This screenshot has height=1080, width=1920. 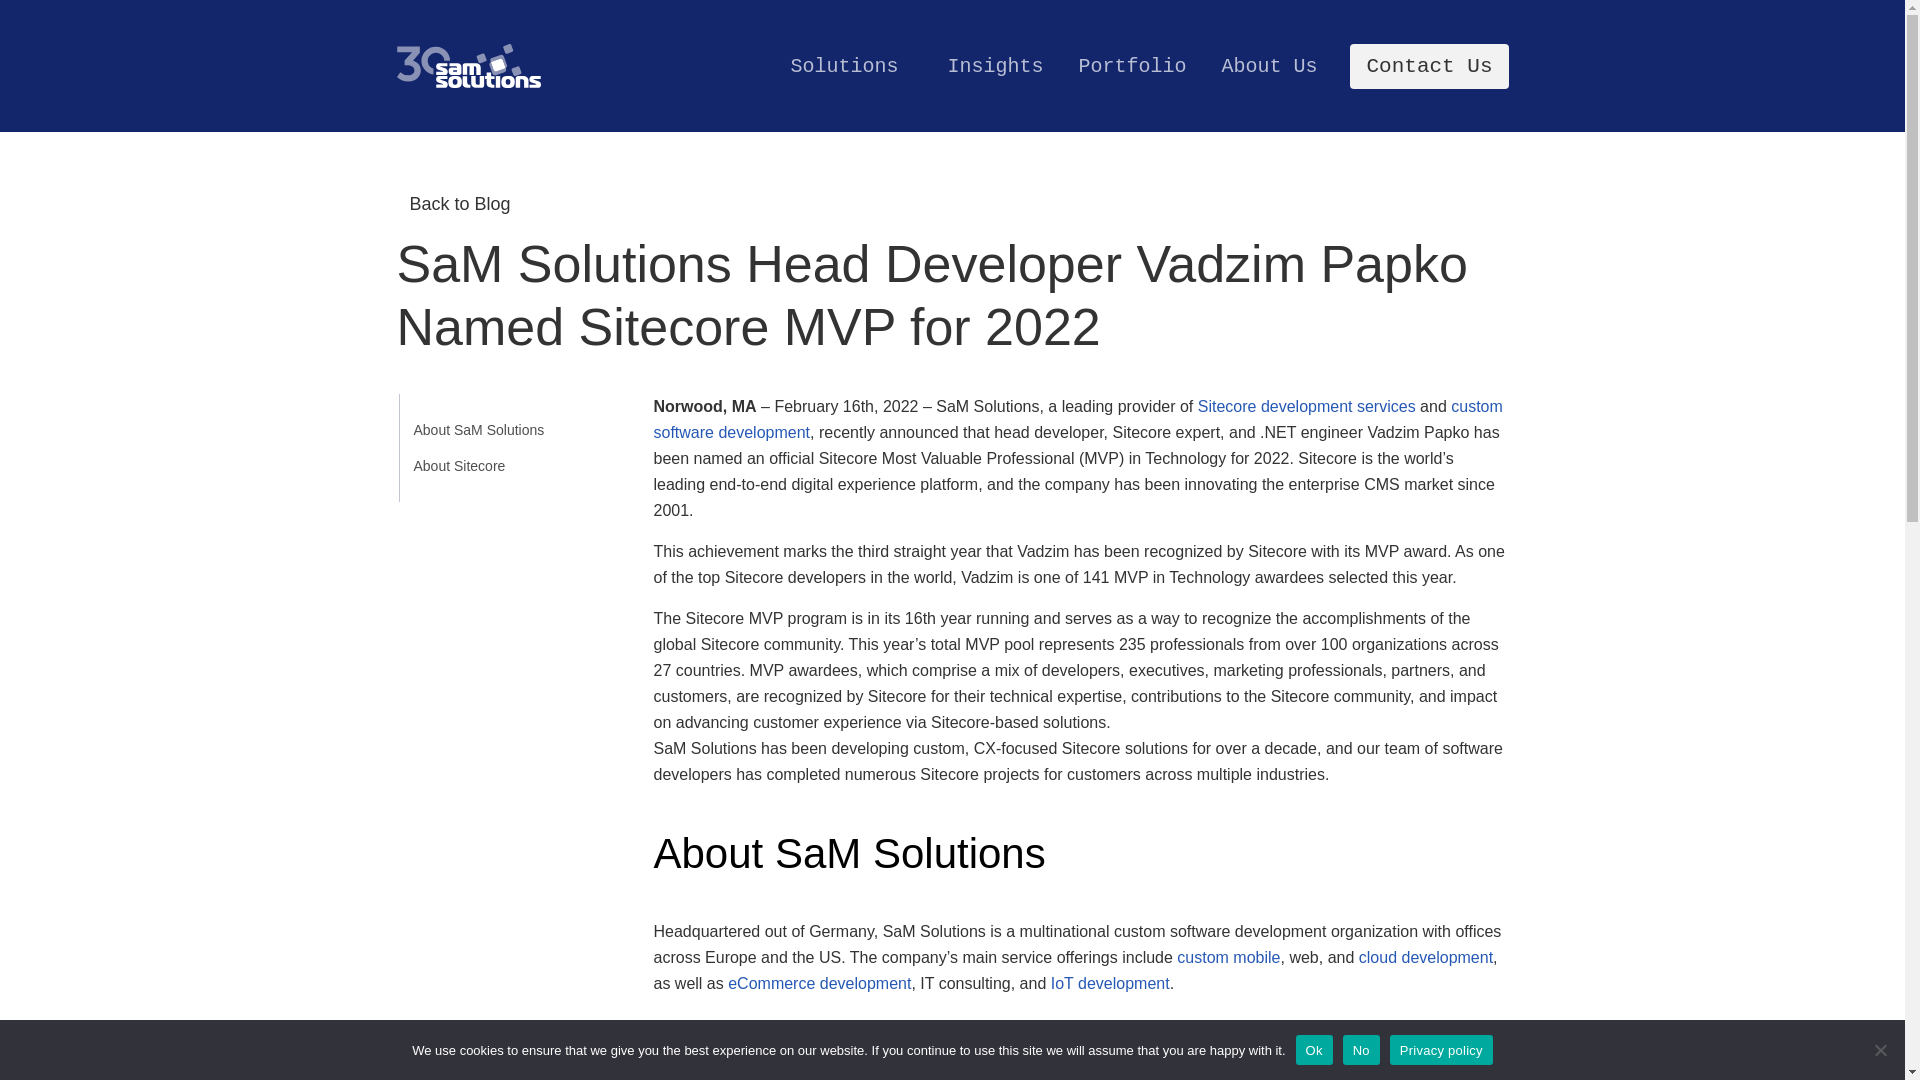 What do you see at coordinates (452, 205) in the screenshot?
I see `Back to Blog` at bounding box center [452, 205].